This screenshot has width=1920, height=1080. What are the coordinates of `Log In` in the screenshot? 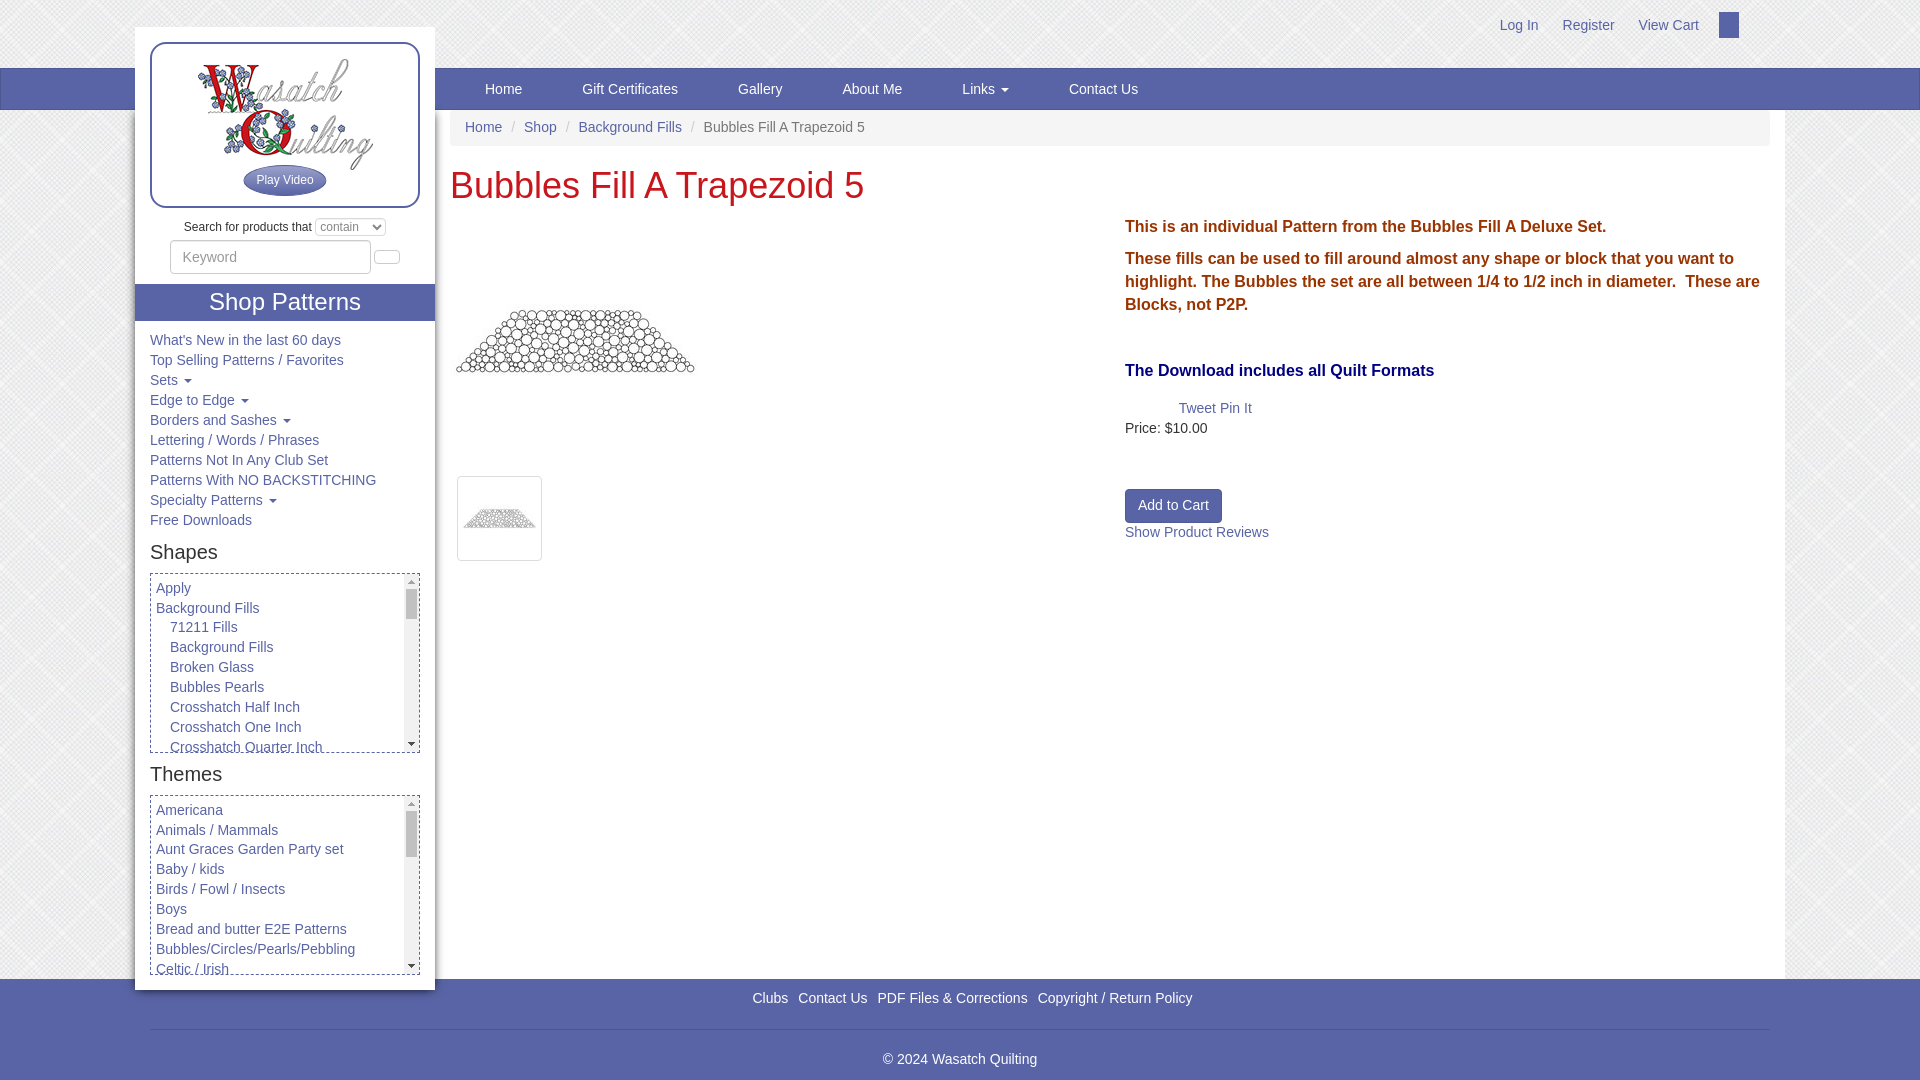 It's located at (1519, 25).